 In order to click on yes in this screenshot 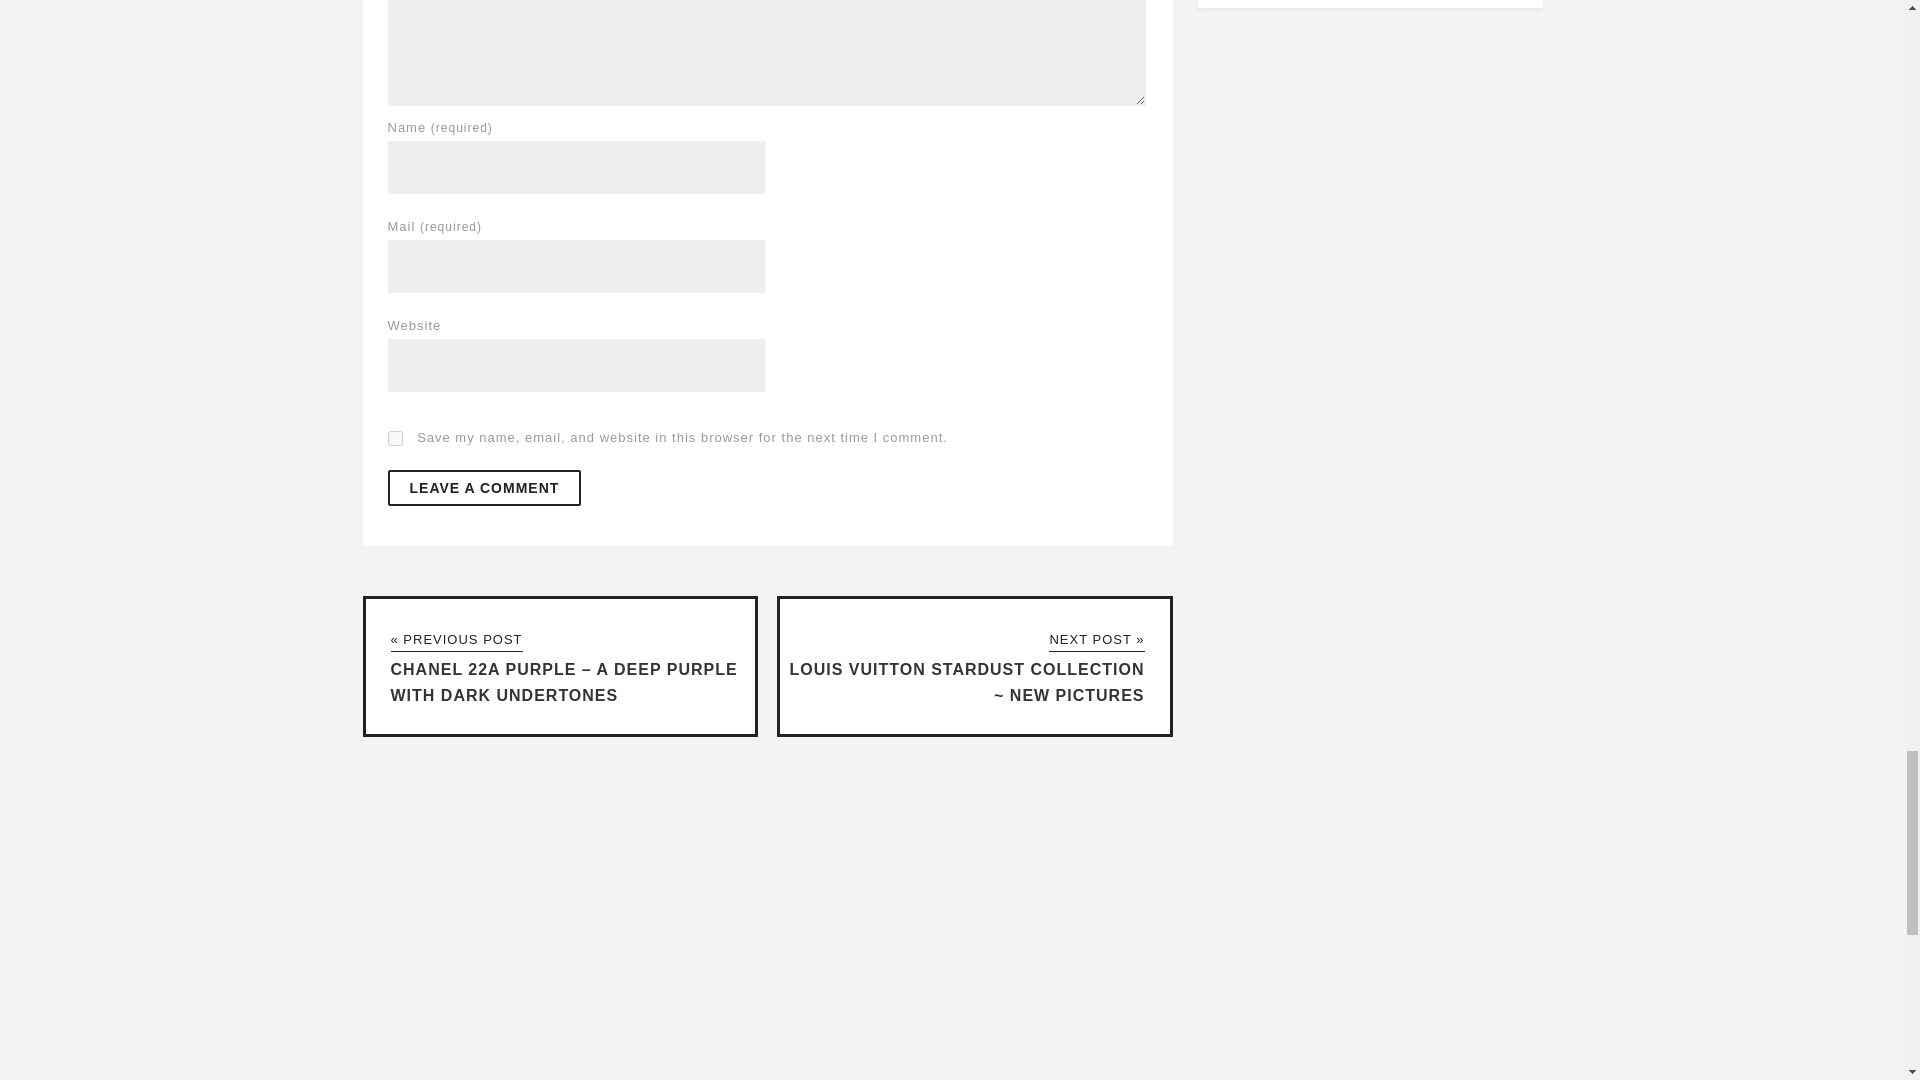, I will do `click(395, 438)`.